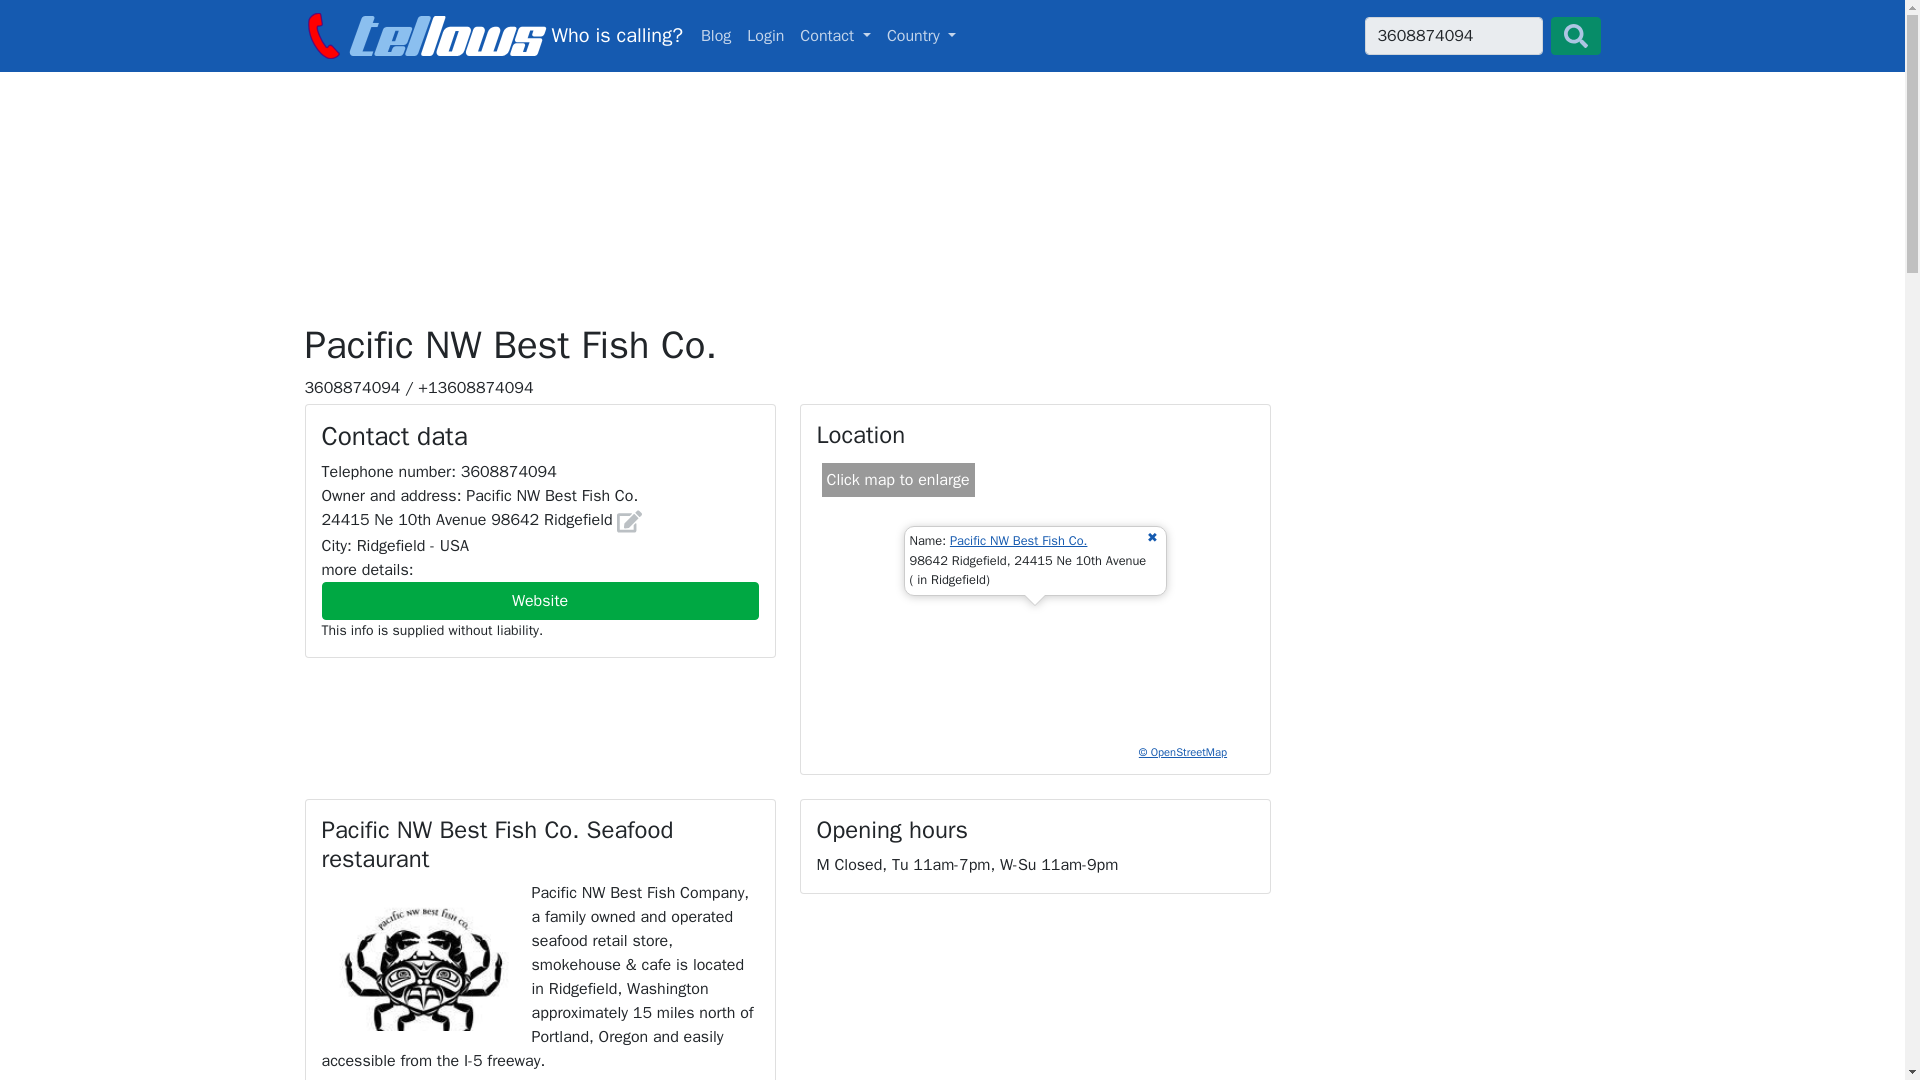  Describe the element at coordinates (1019, 540) in the screenshot. I see `Blog` at that location.